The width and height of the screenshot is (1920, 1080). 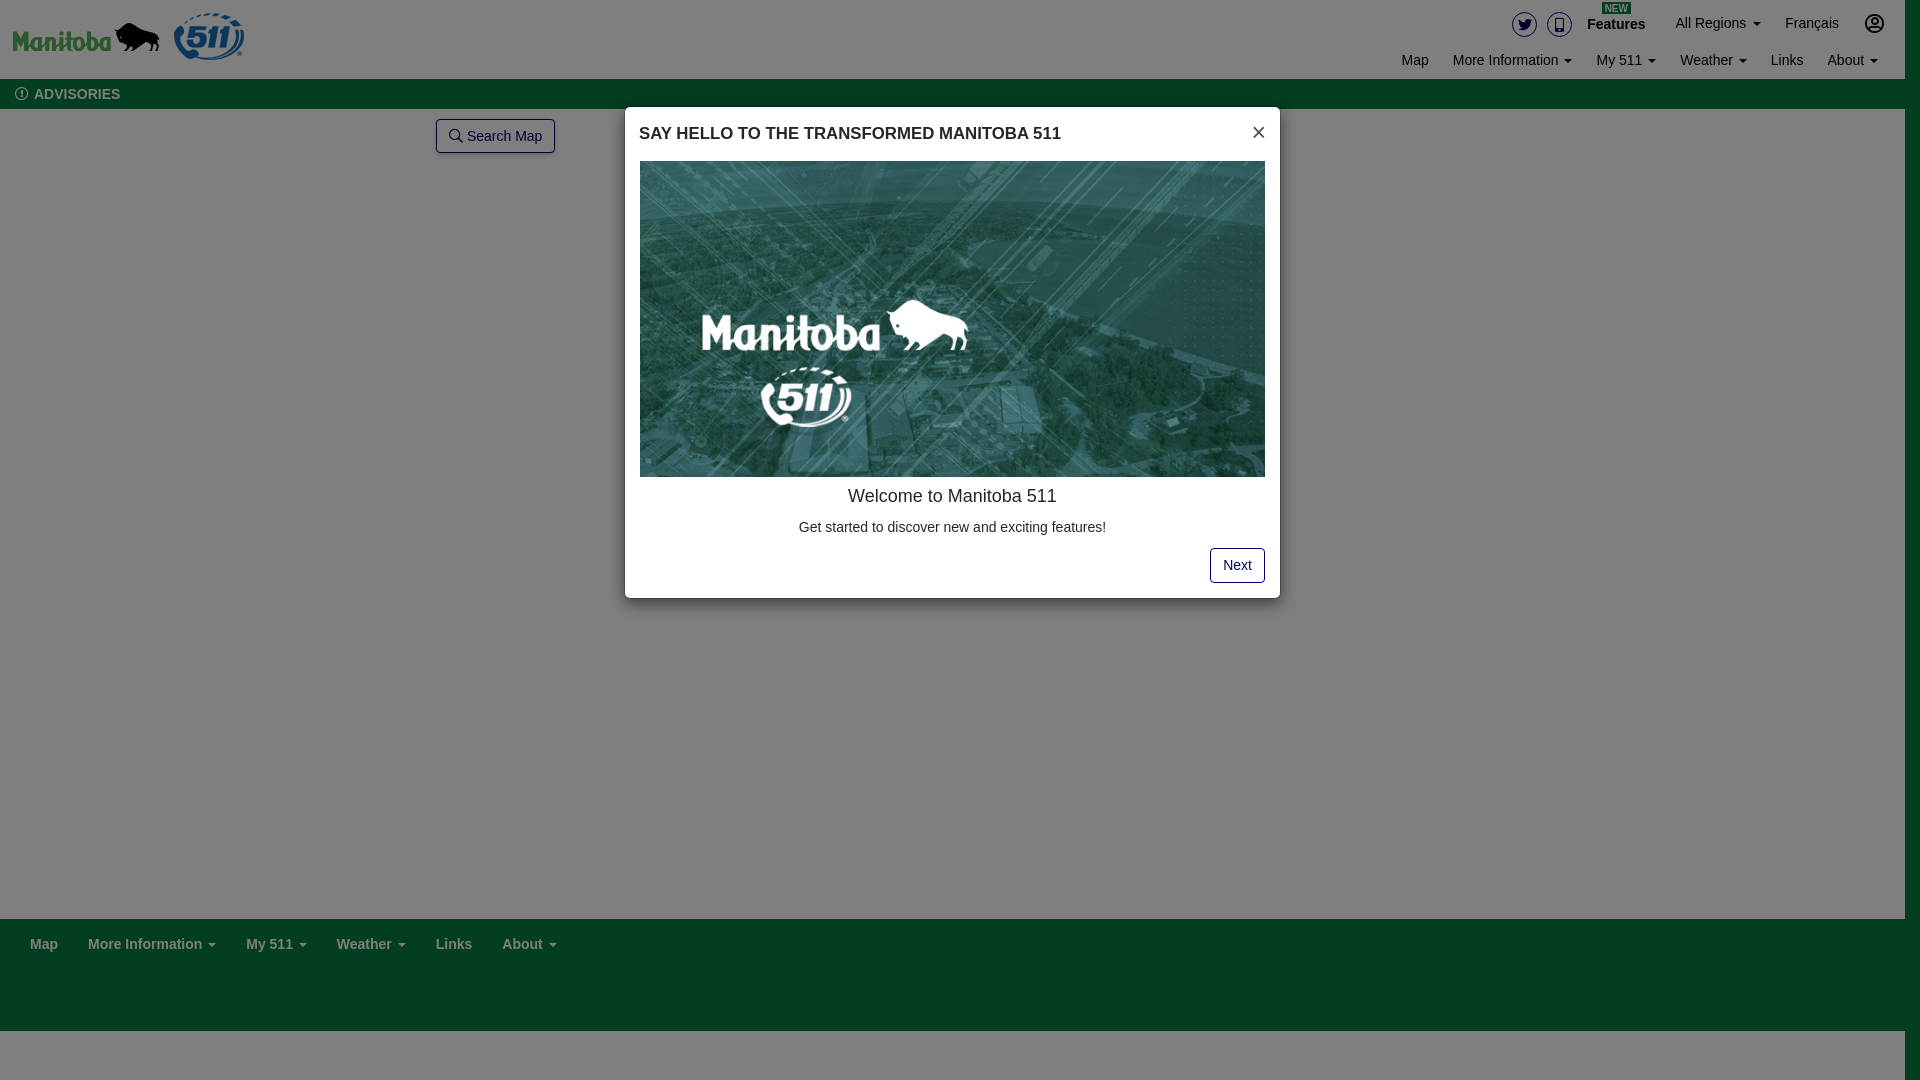 What do you see at coordinates (1513, 62) in the screenshot?
I see `More Information` at bounding box center [1513, 62].